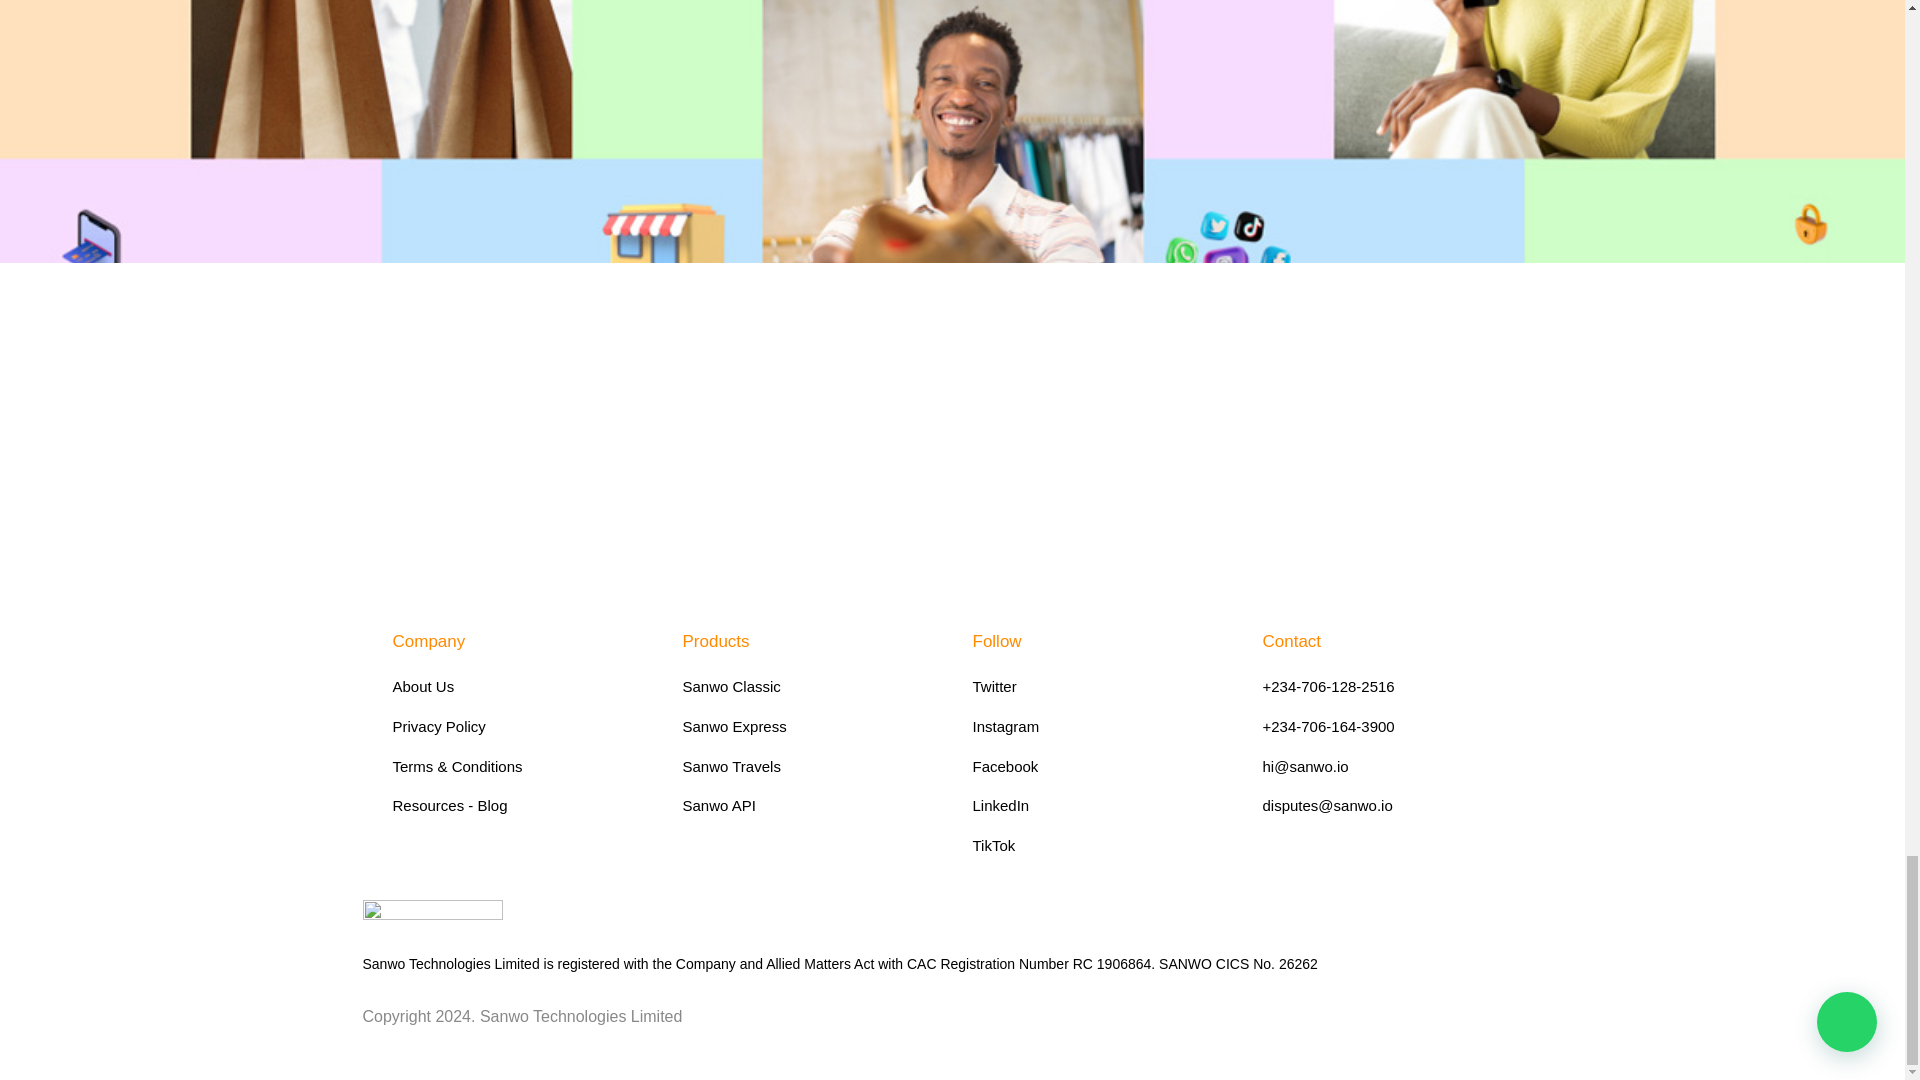 This screenshot has width=1920, height=1080. What do you see at coordinates (1096, 766) in the screenshot?
I see `Facebook` at bounding box center [1096, 766].